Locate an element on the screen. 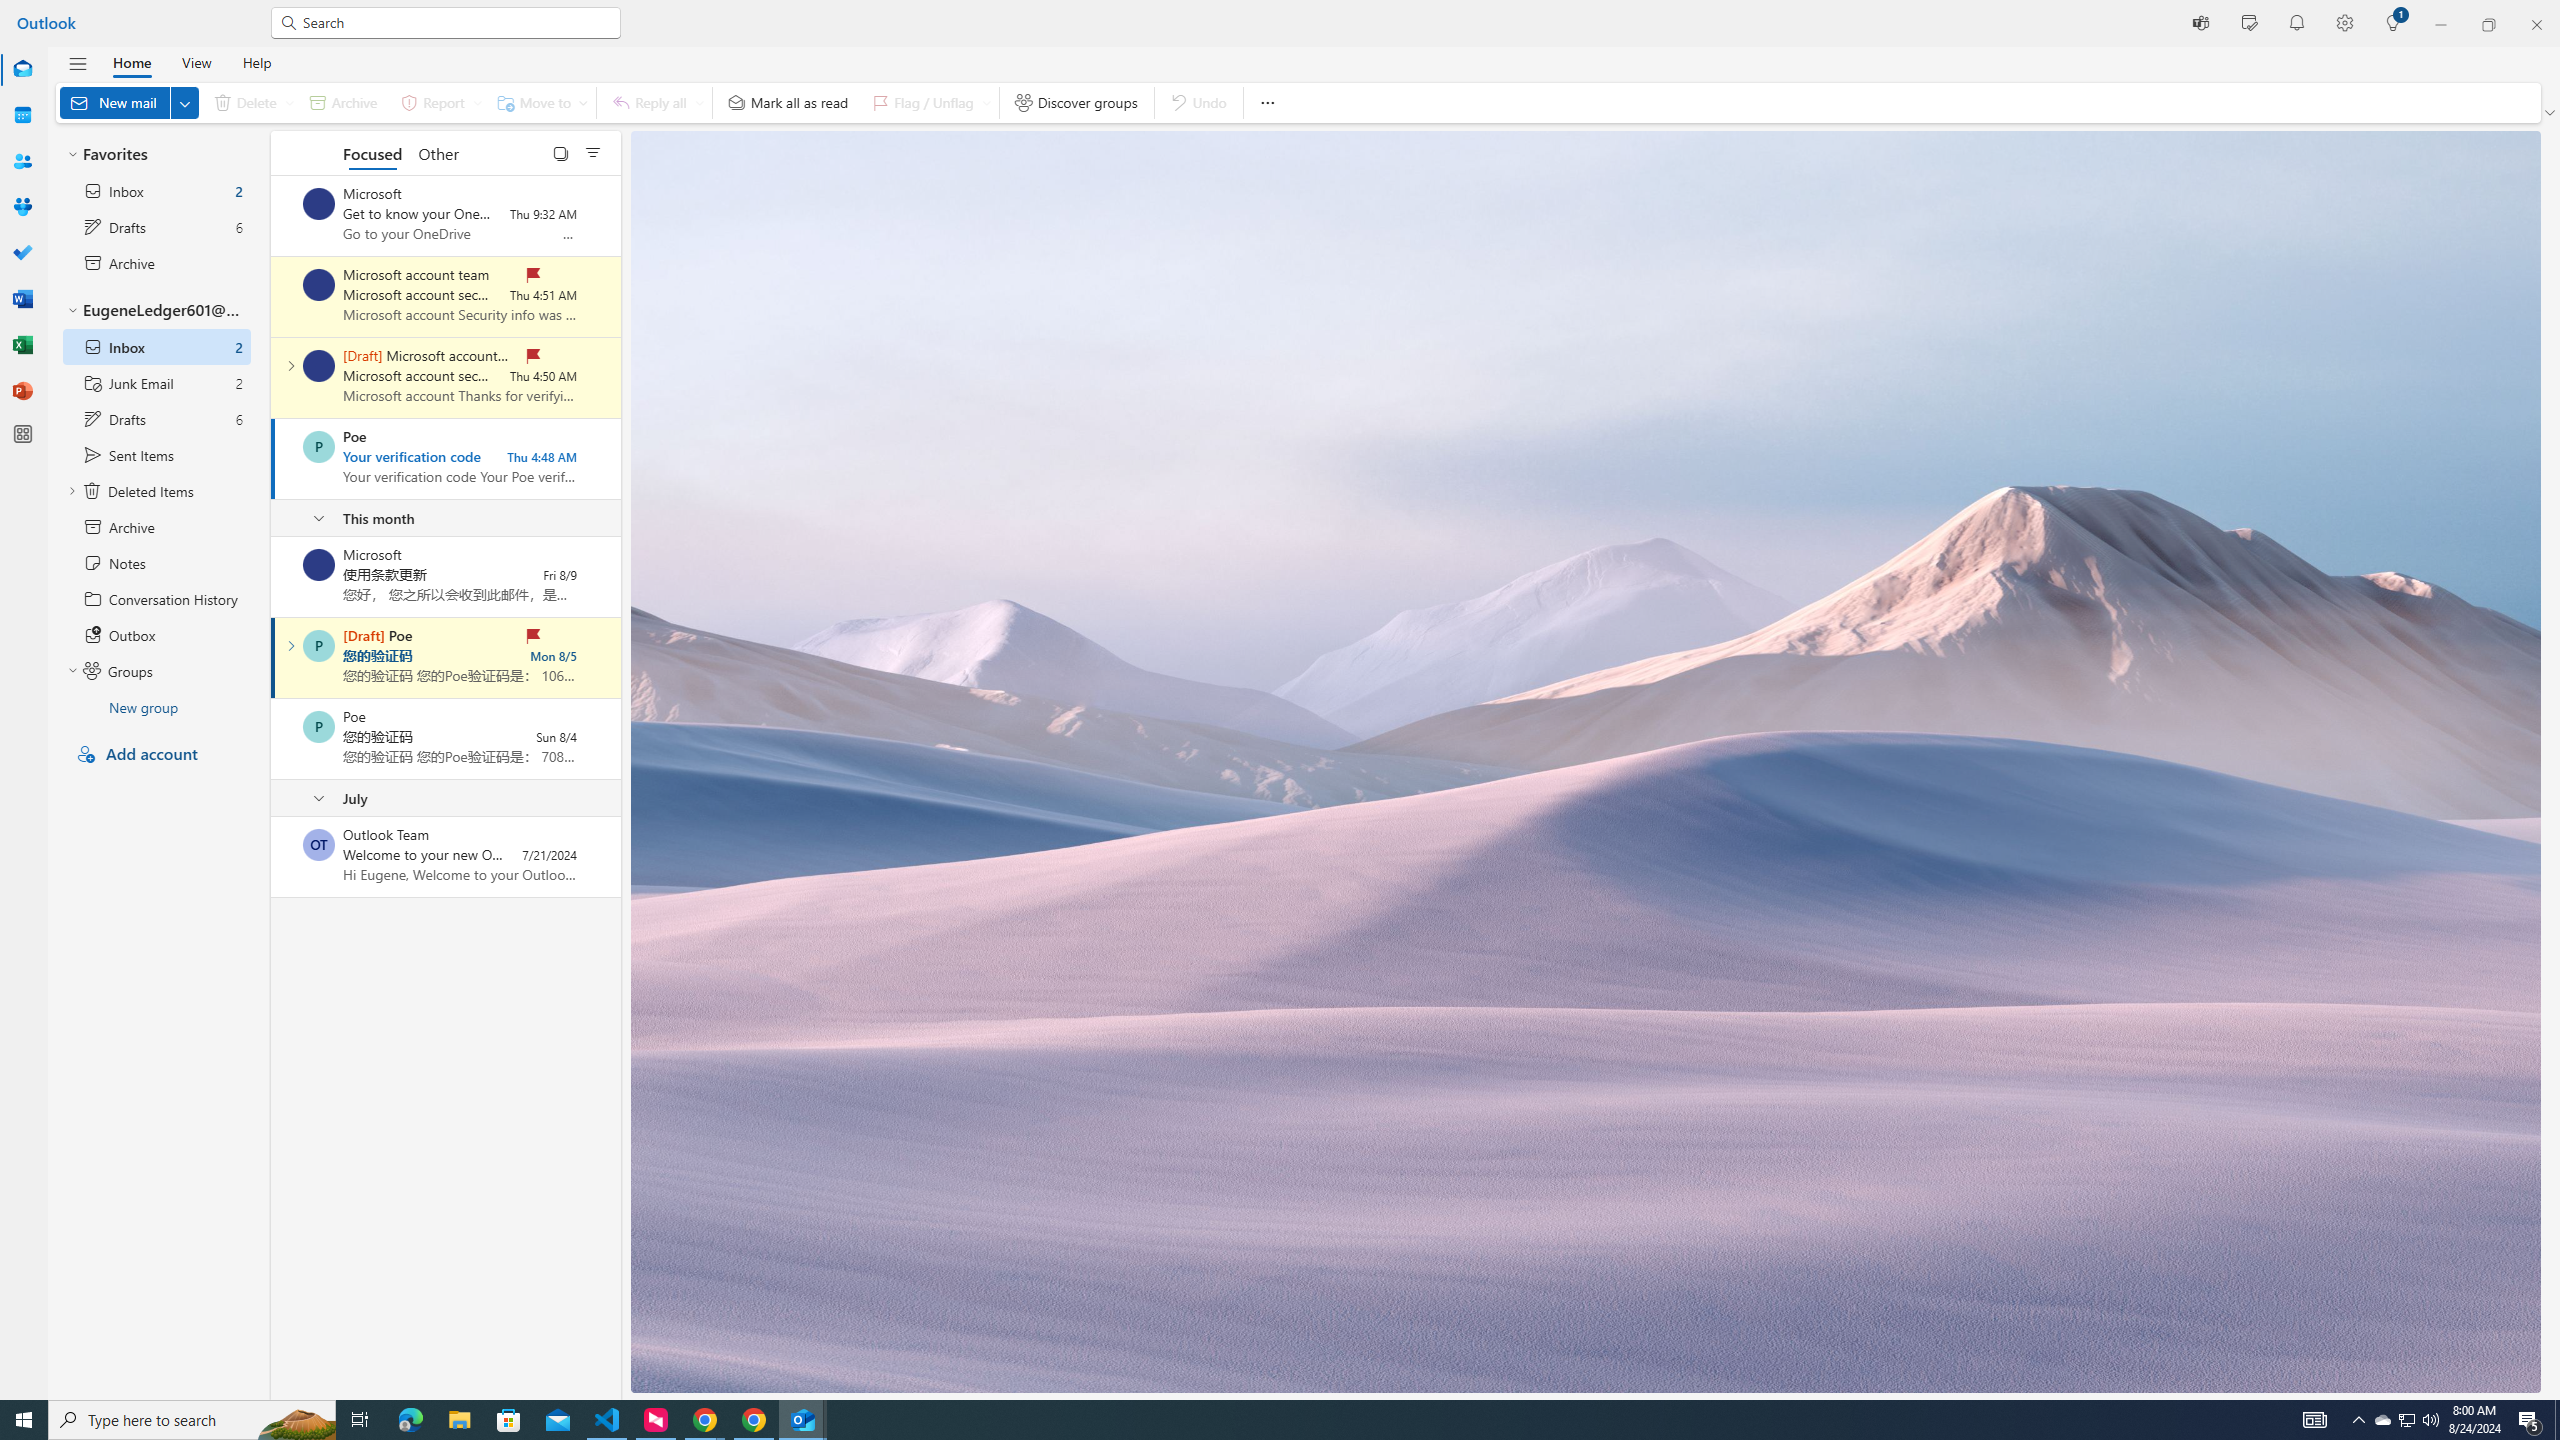 Image resolution: width=2560 pixels, height=1440 pixels. Poe is located at coordinates (318, 727).